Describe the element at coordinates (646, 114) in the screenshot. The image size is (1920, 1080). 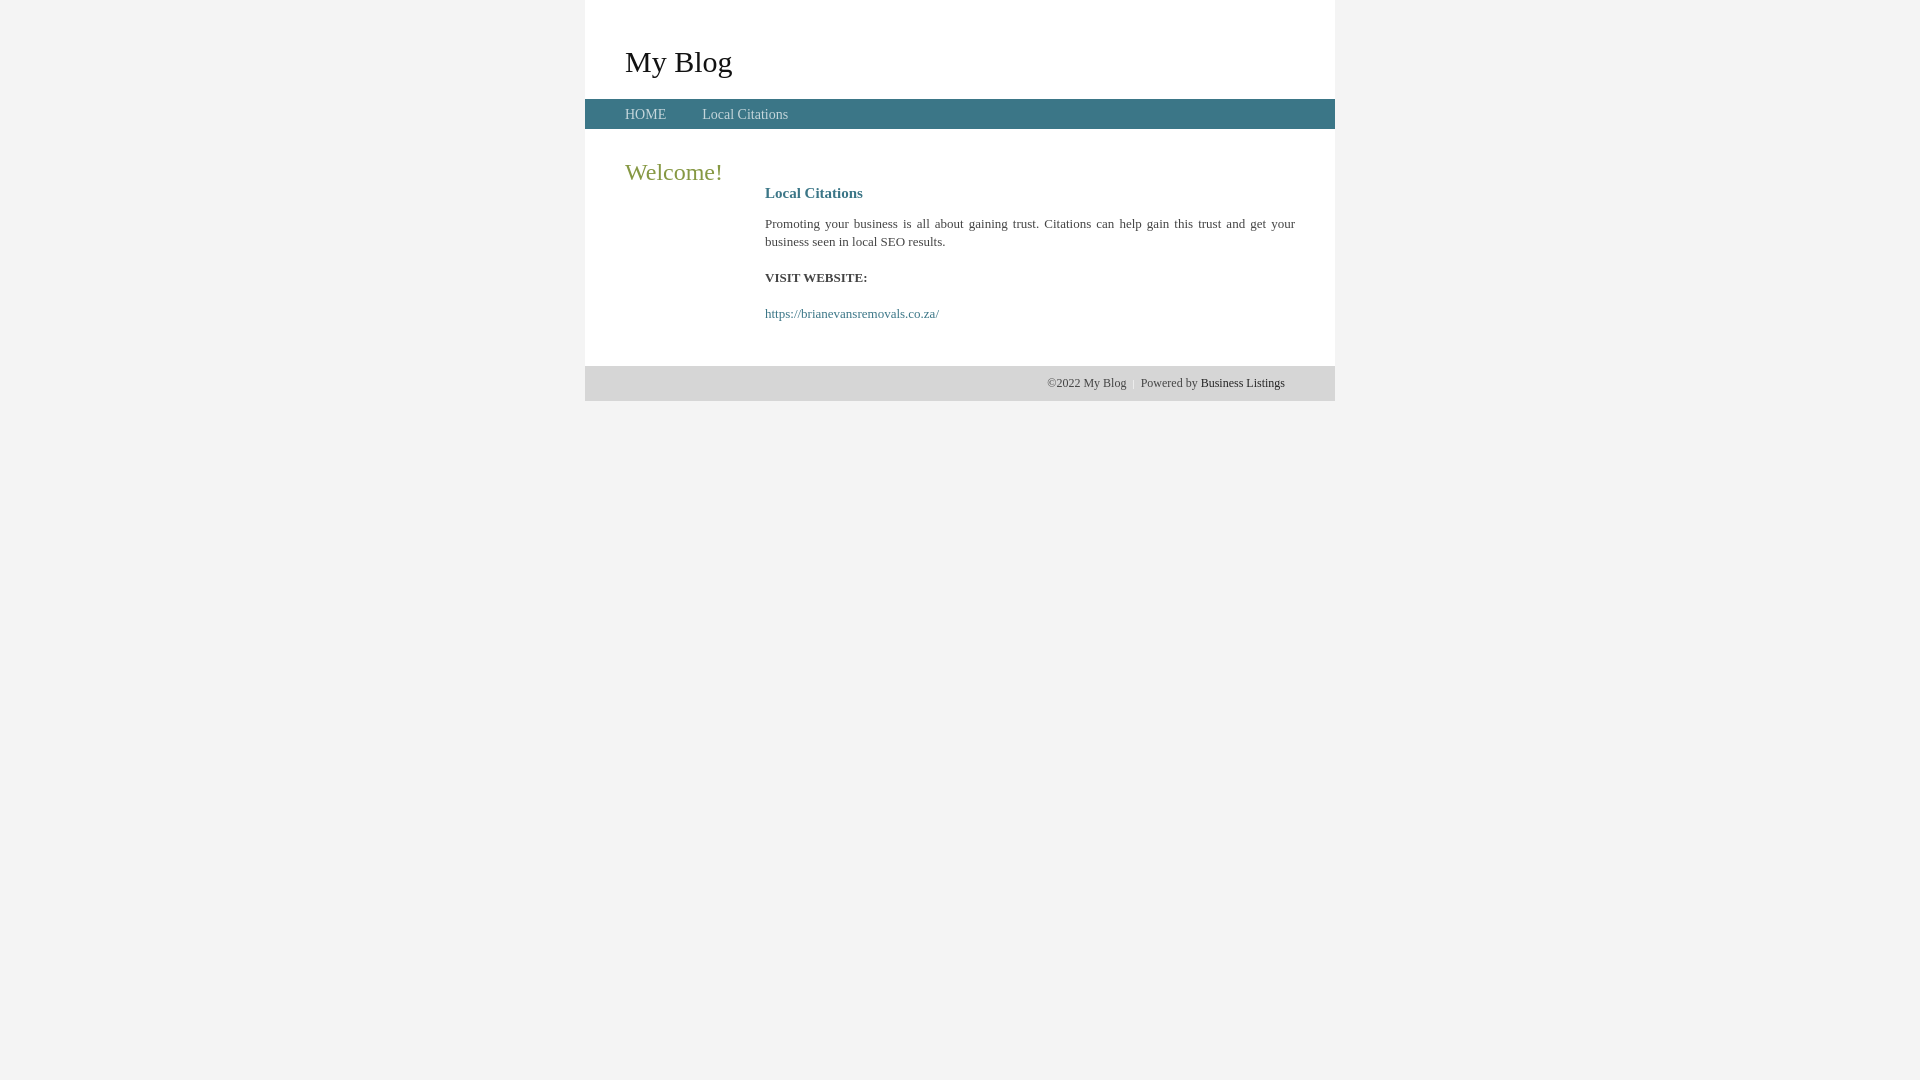
I see `HOME` at that location.